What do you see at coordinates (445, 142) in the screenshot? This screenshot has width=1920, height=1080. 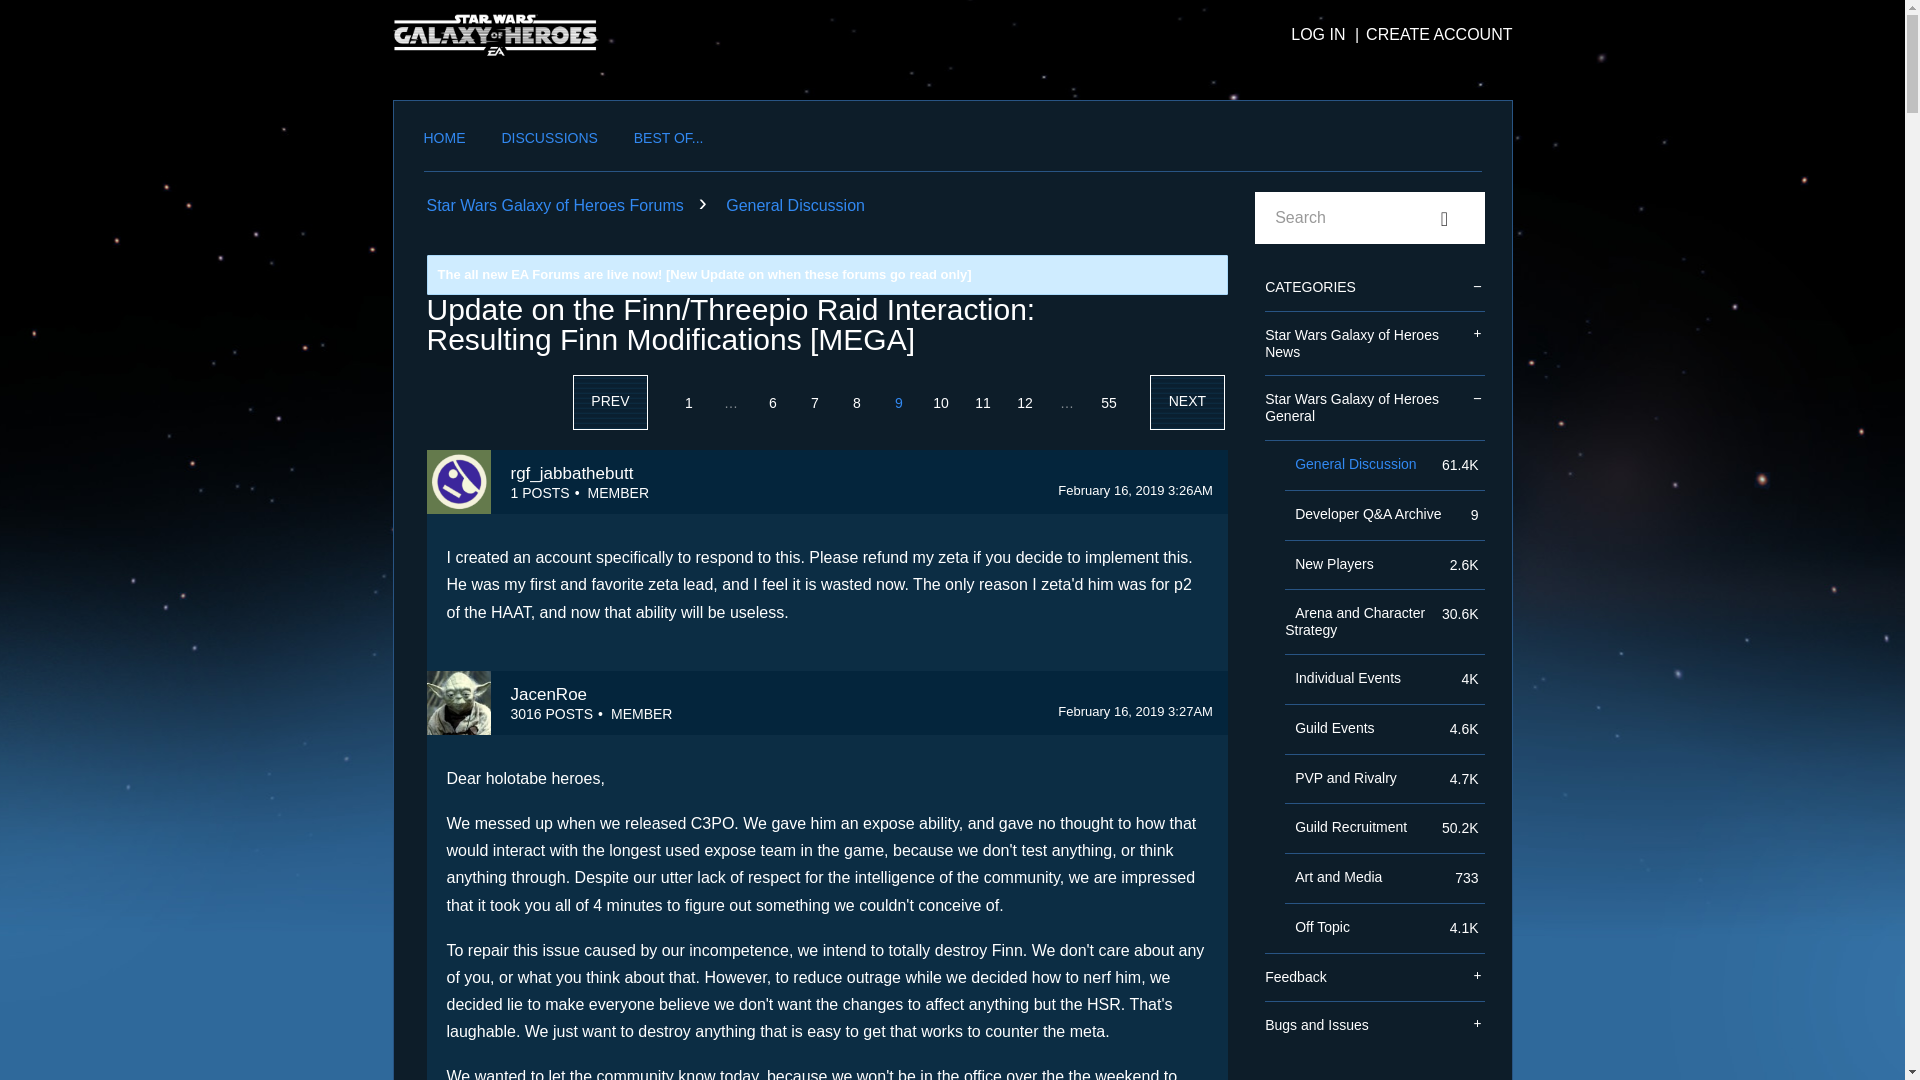 I see `HOME` at bounding box center [445, 142].